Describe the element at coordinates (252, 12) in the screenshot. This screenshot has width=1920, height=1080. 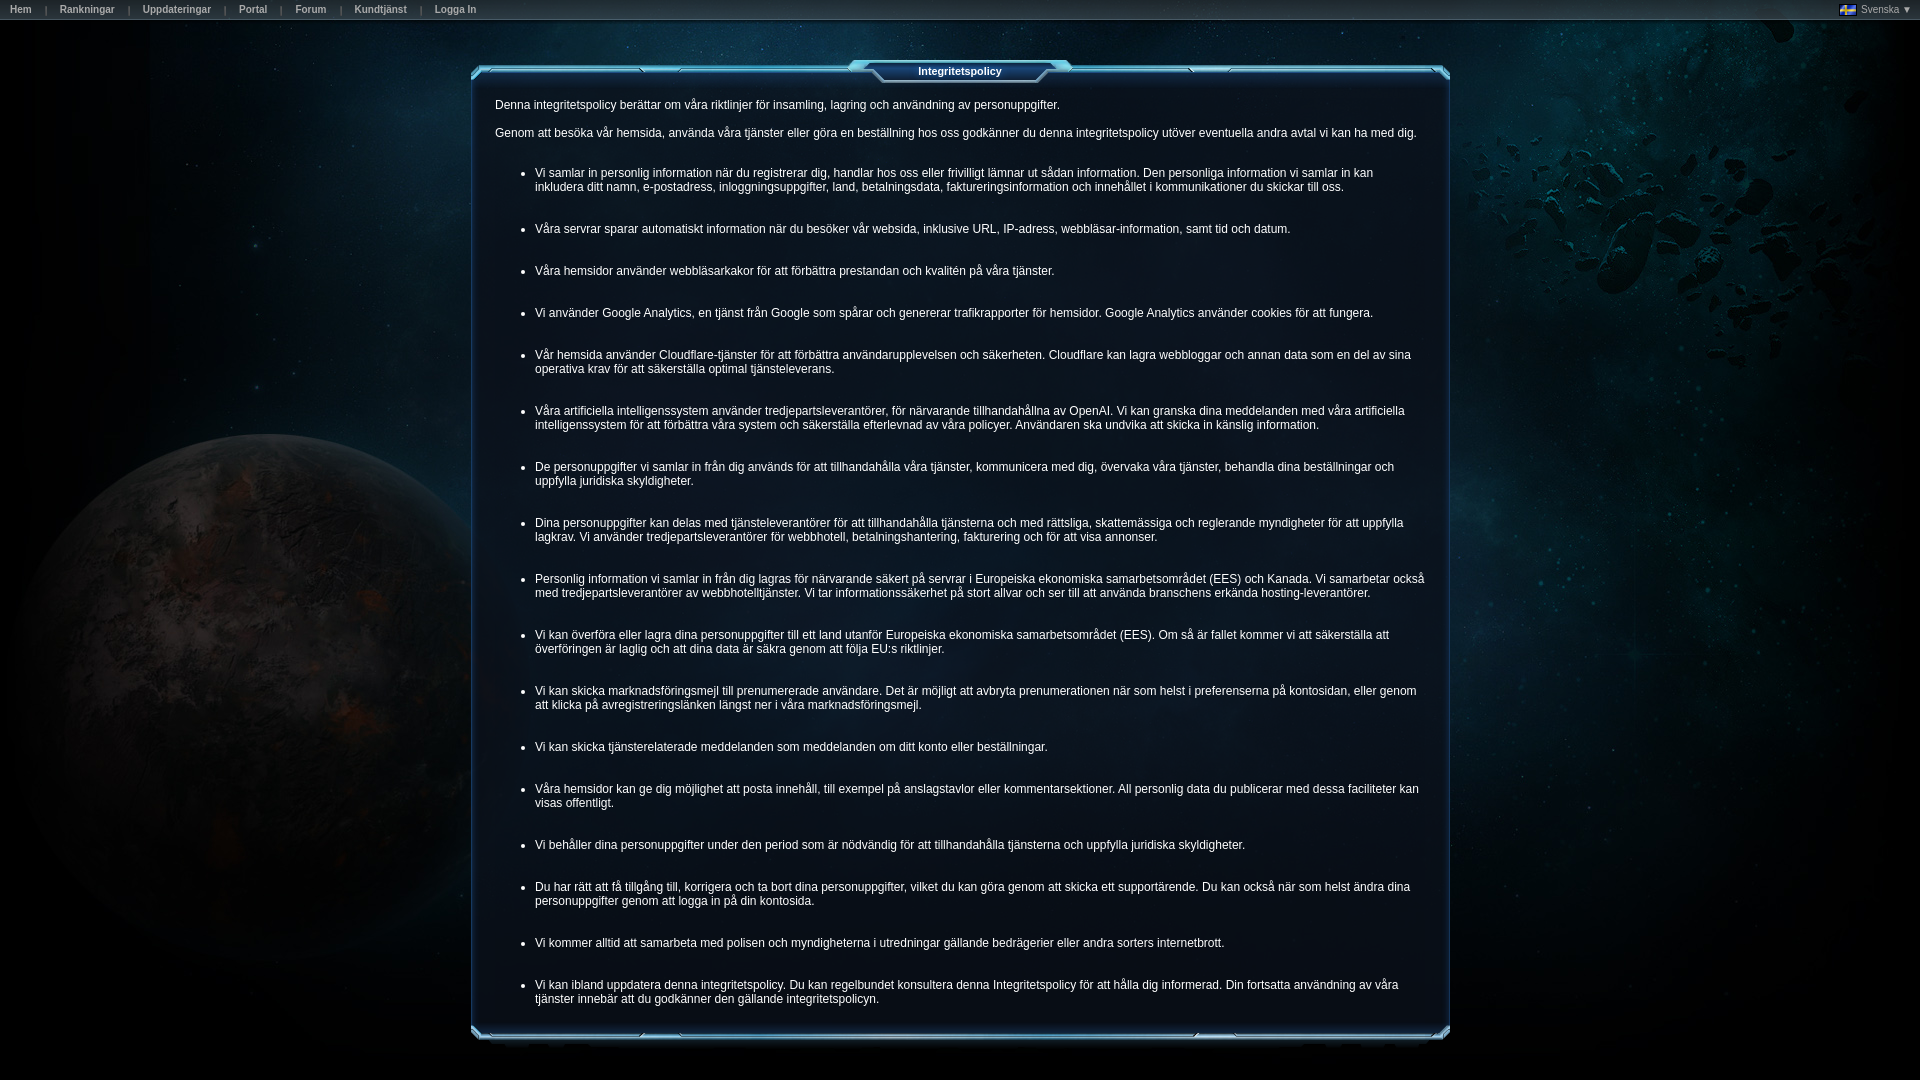
I see `Portal` at that location.